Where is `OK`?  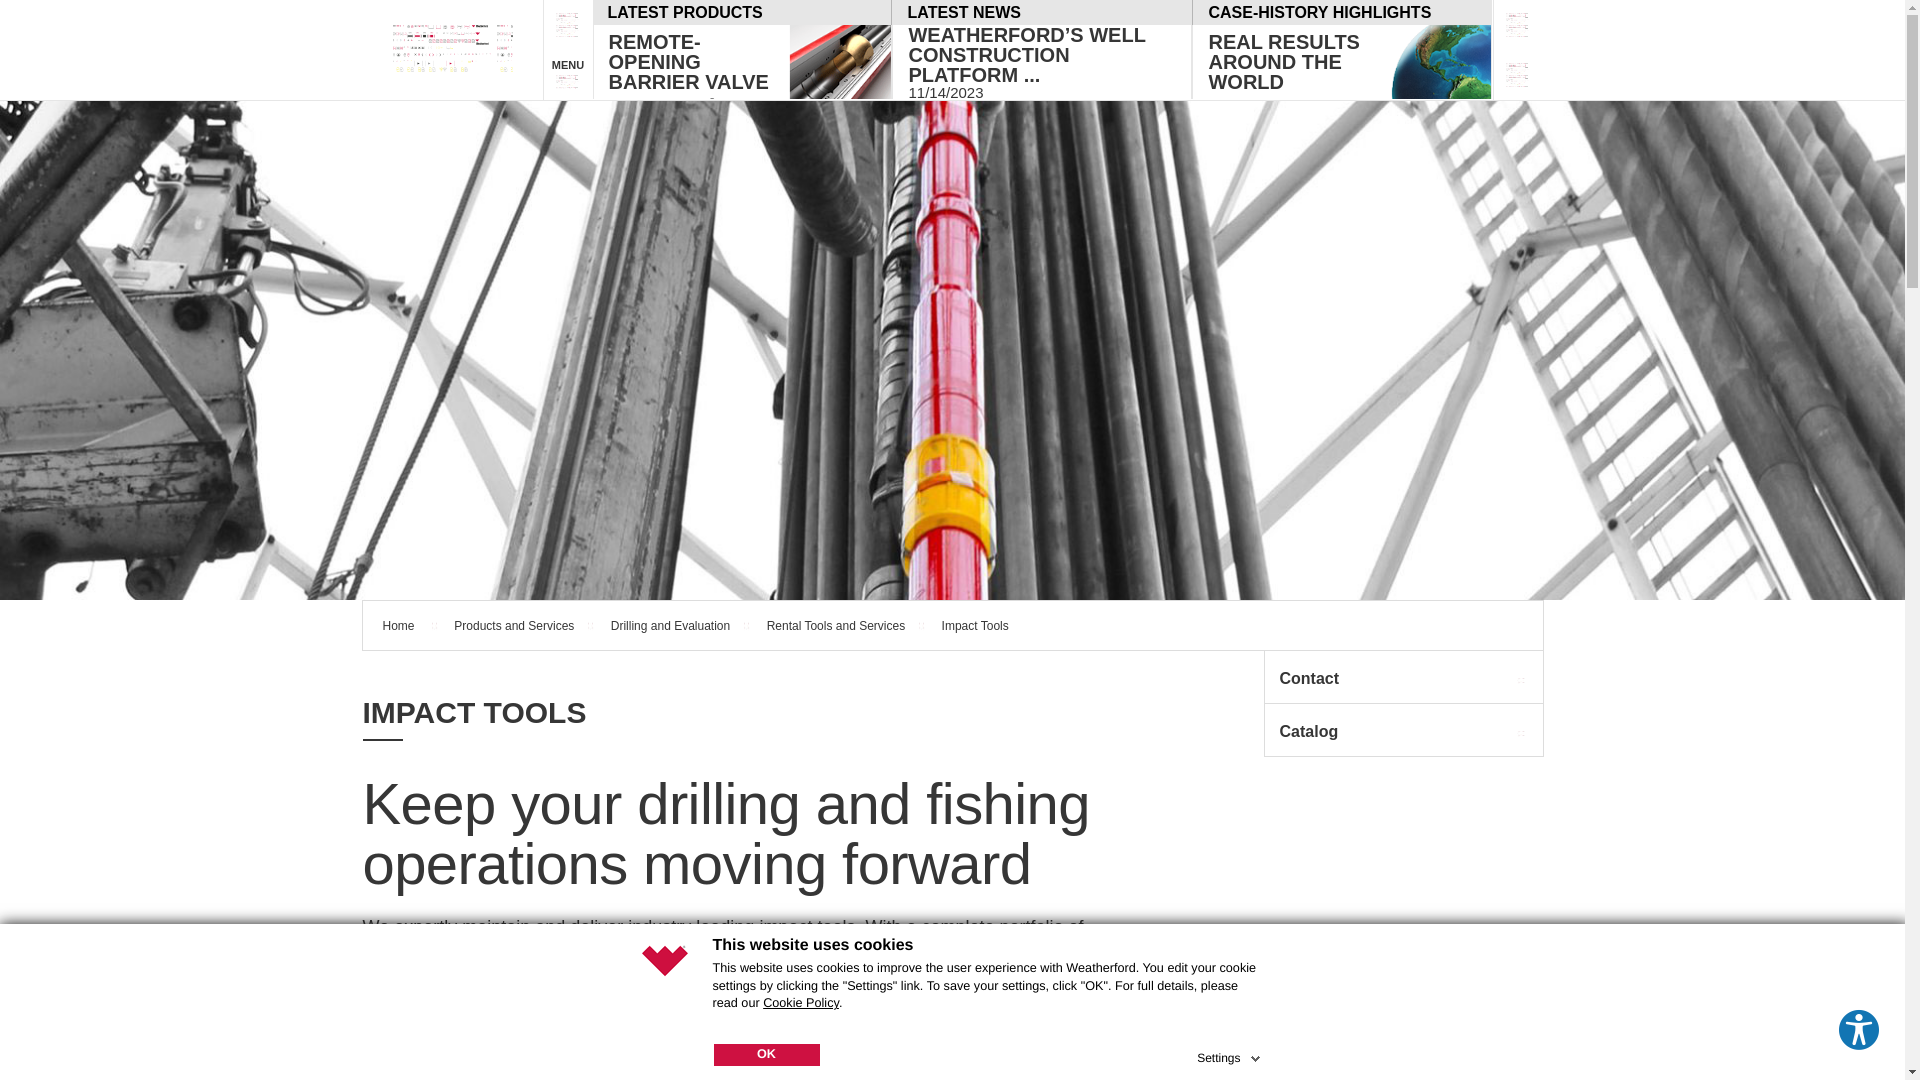
OK is located at coordinates (766, 1054).